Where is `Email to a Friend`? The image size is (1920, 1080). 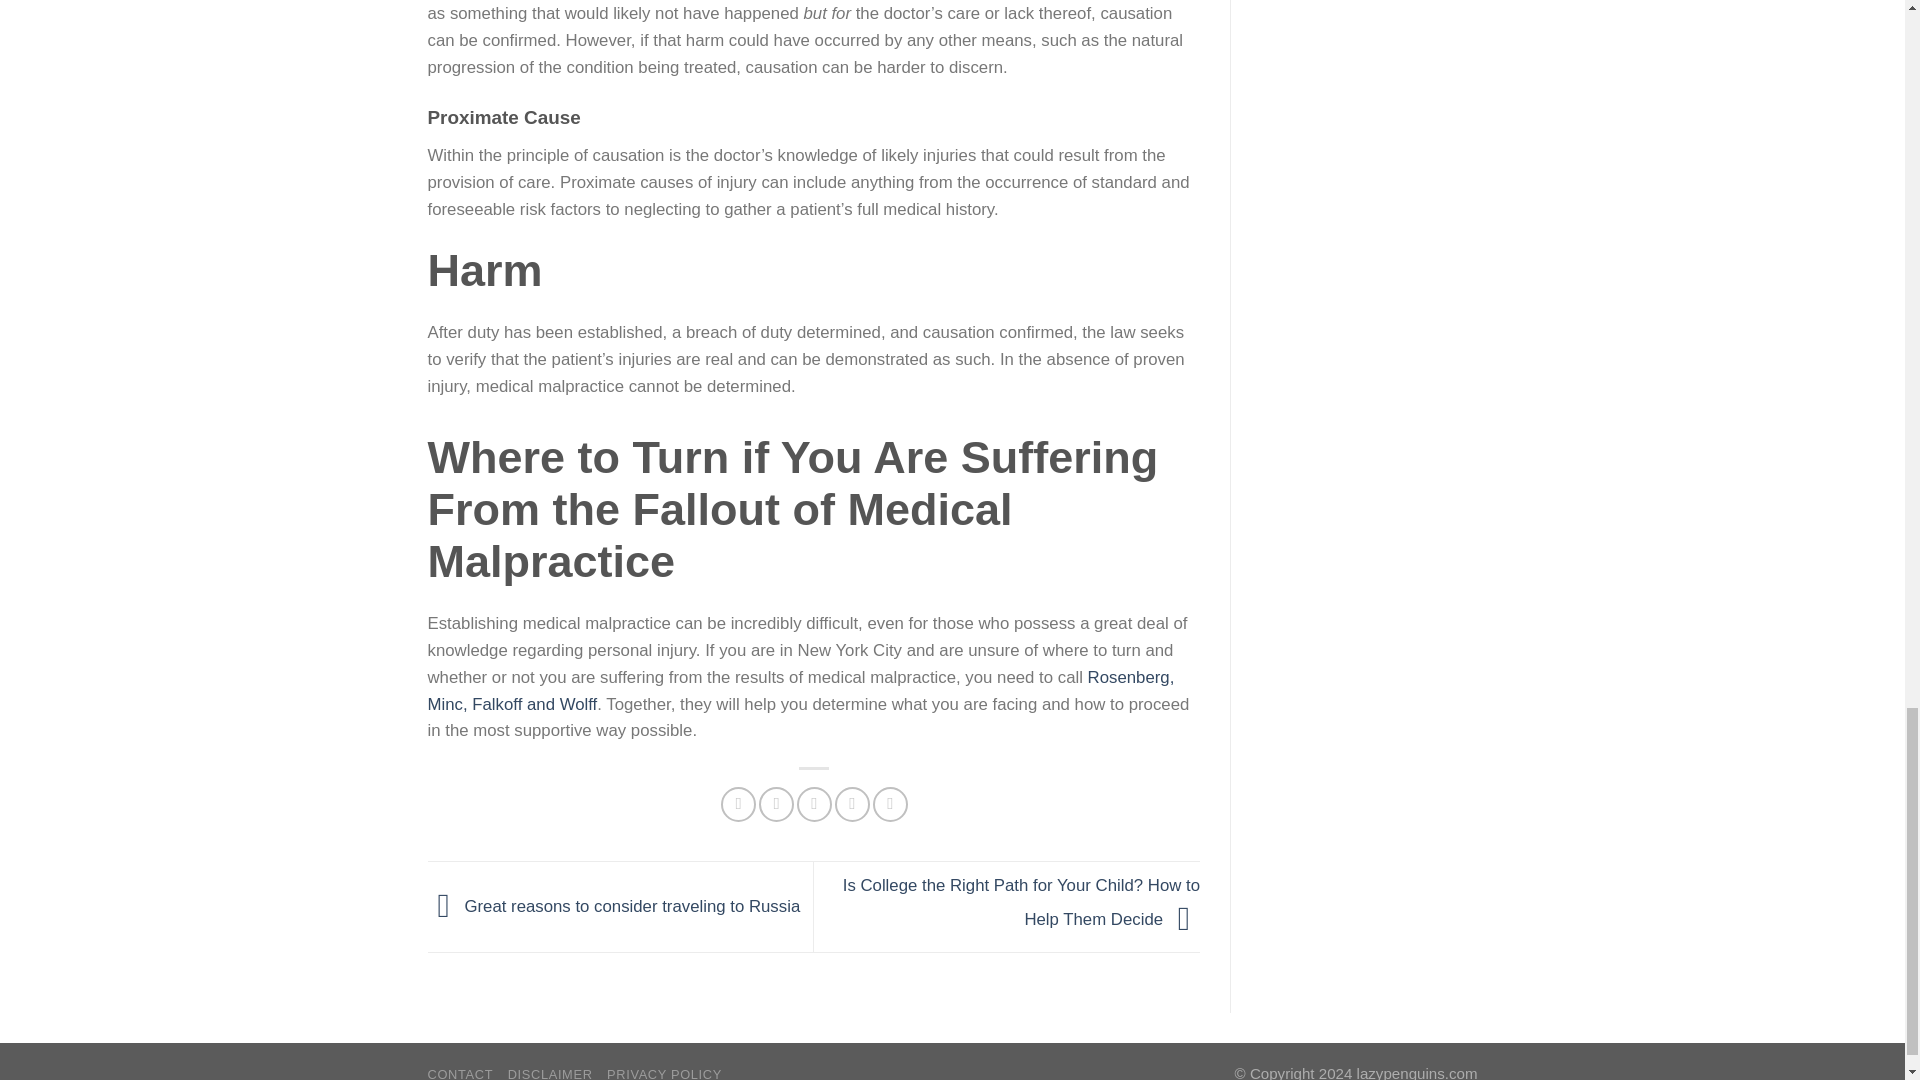
Email to a Friend is located at coordinates (814, 804).